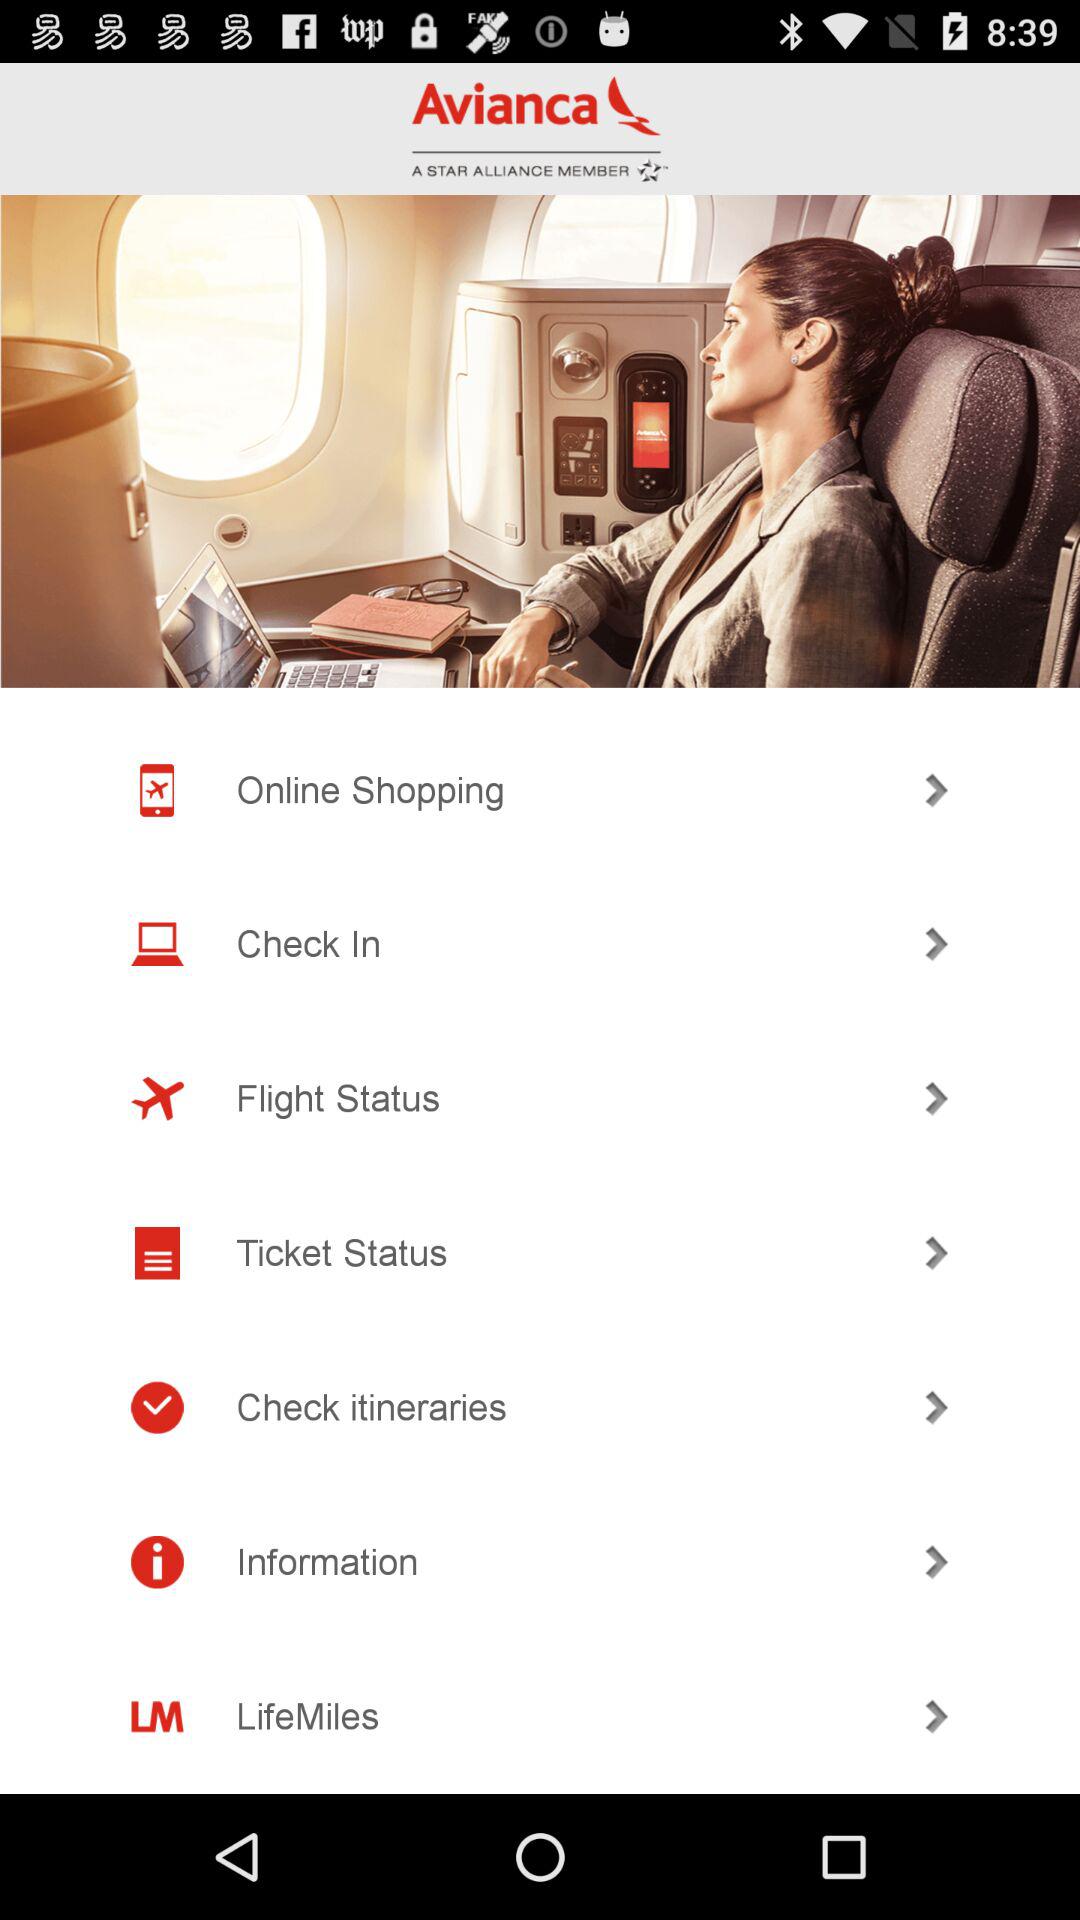 The image size is (1080, 1920). What do you see at coordinates (936, 1562) in the screenshot?
I see `click the right arrow icon right to information` at bounding box center [936, 1562].